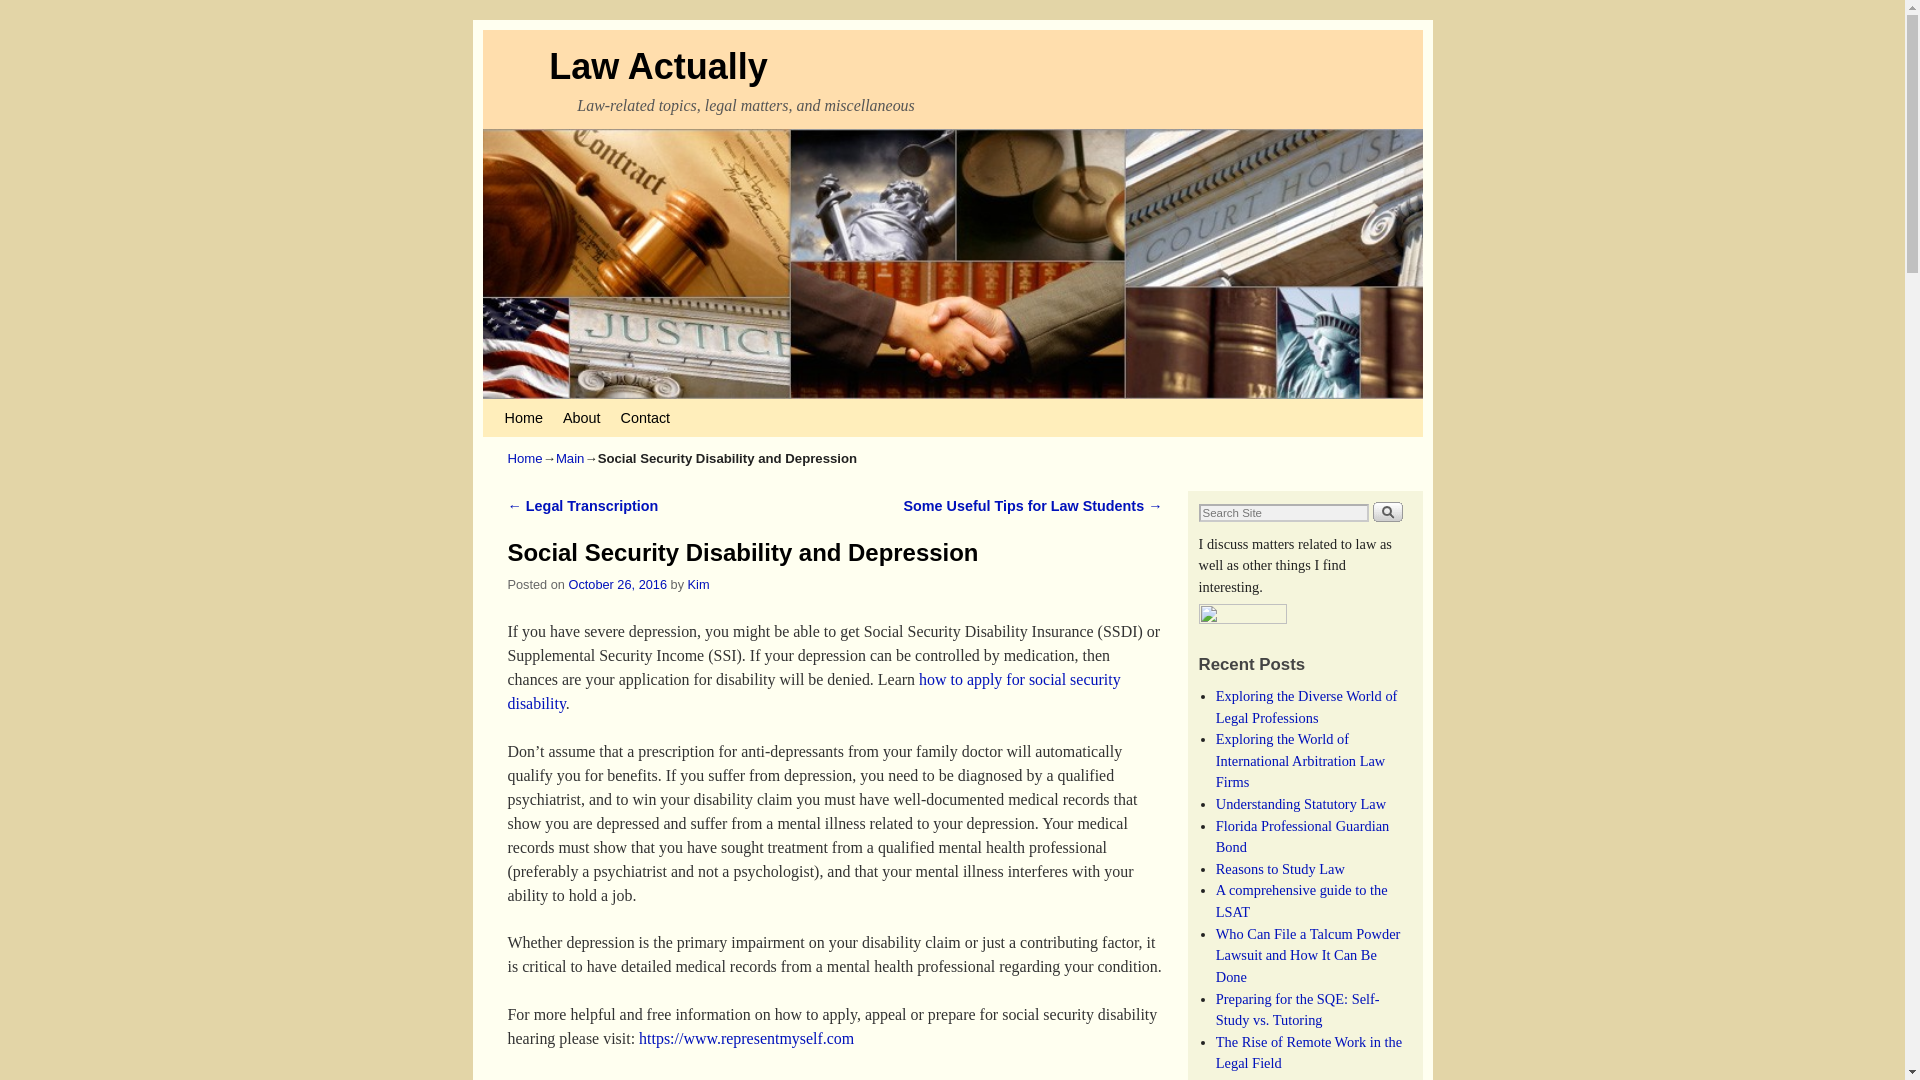  Describe the element at coordinates (1280, 868) in the screenshot. I see `Reasons to Study Law` at that location.